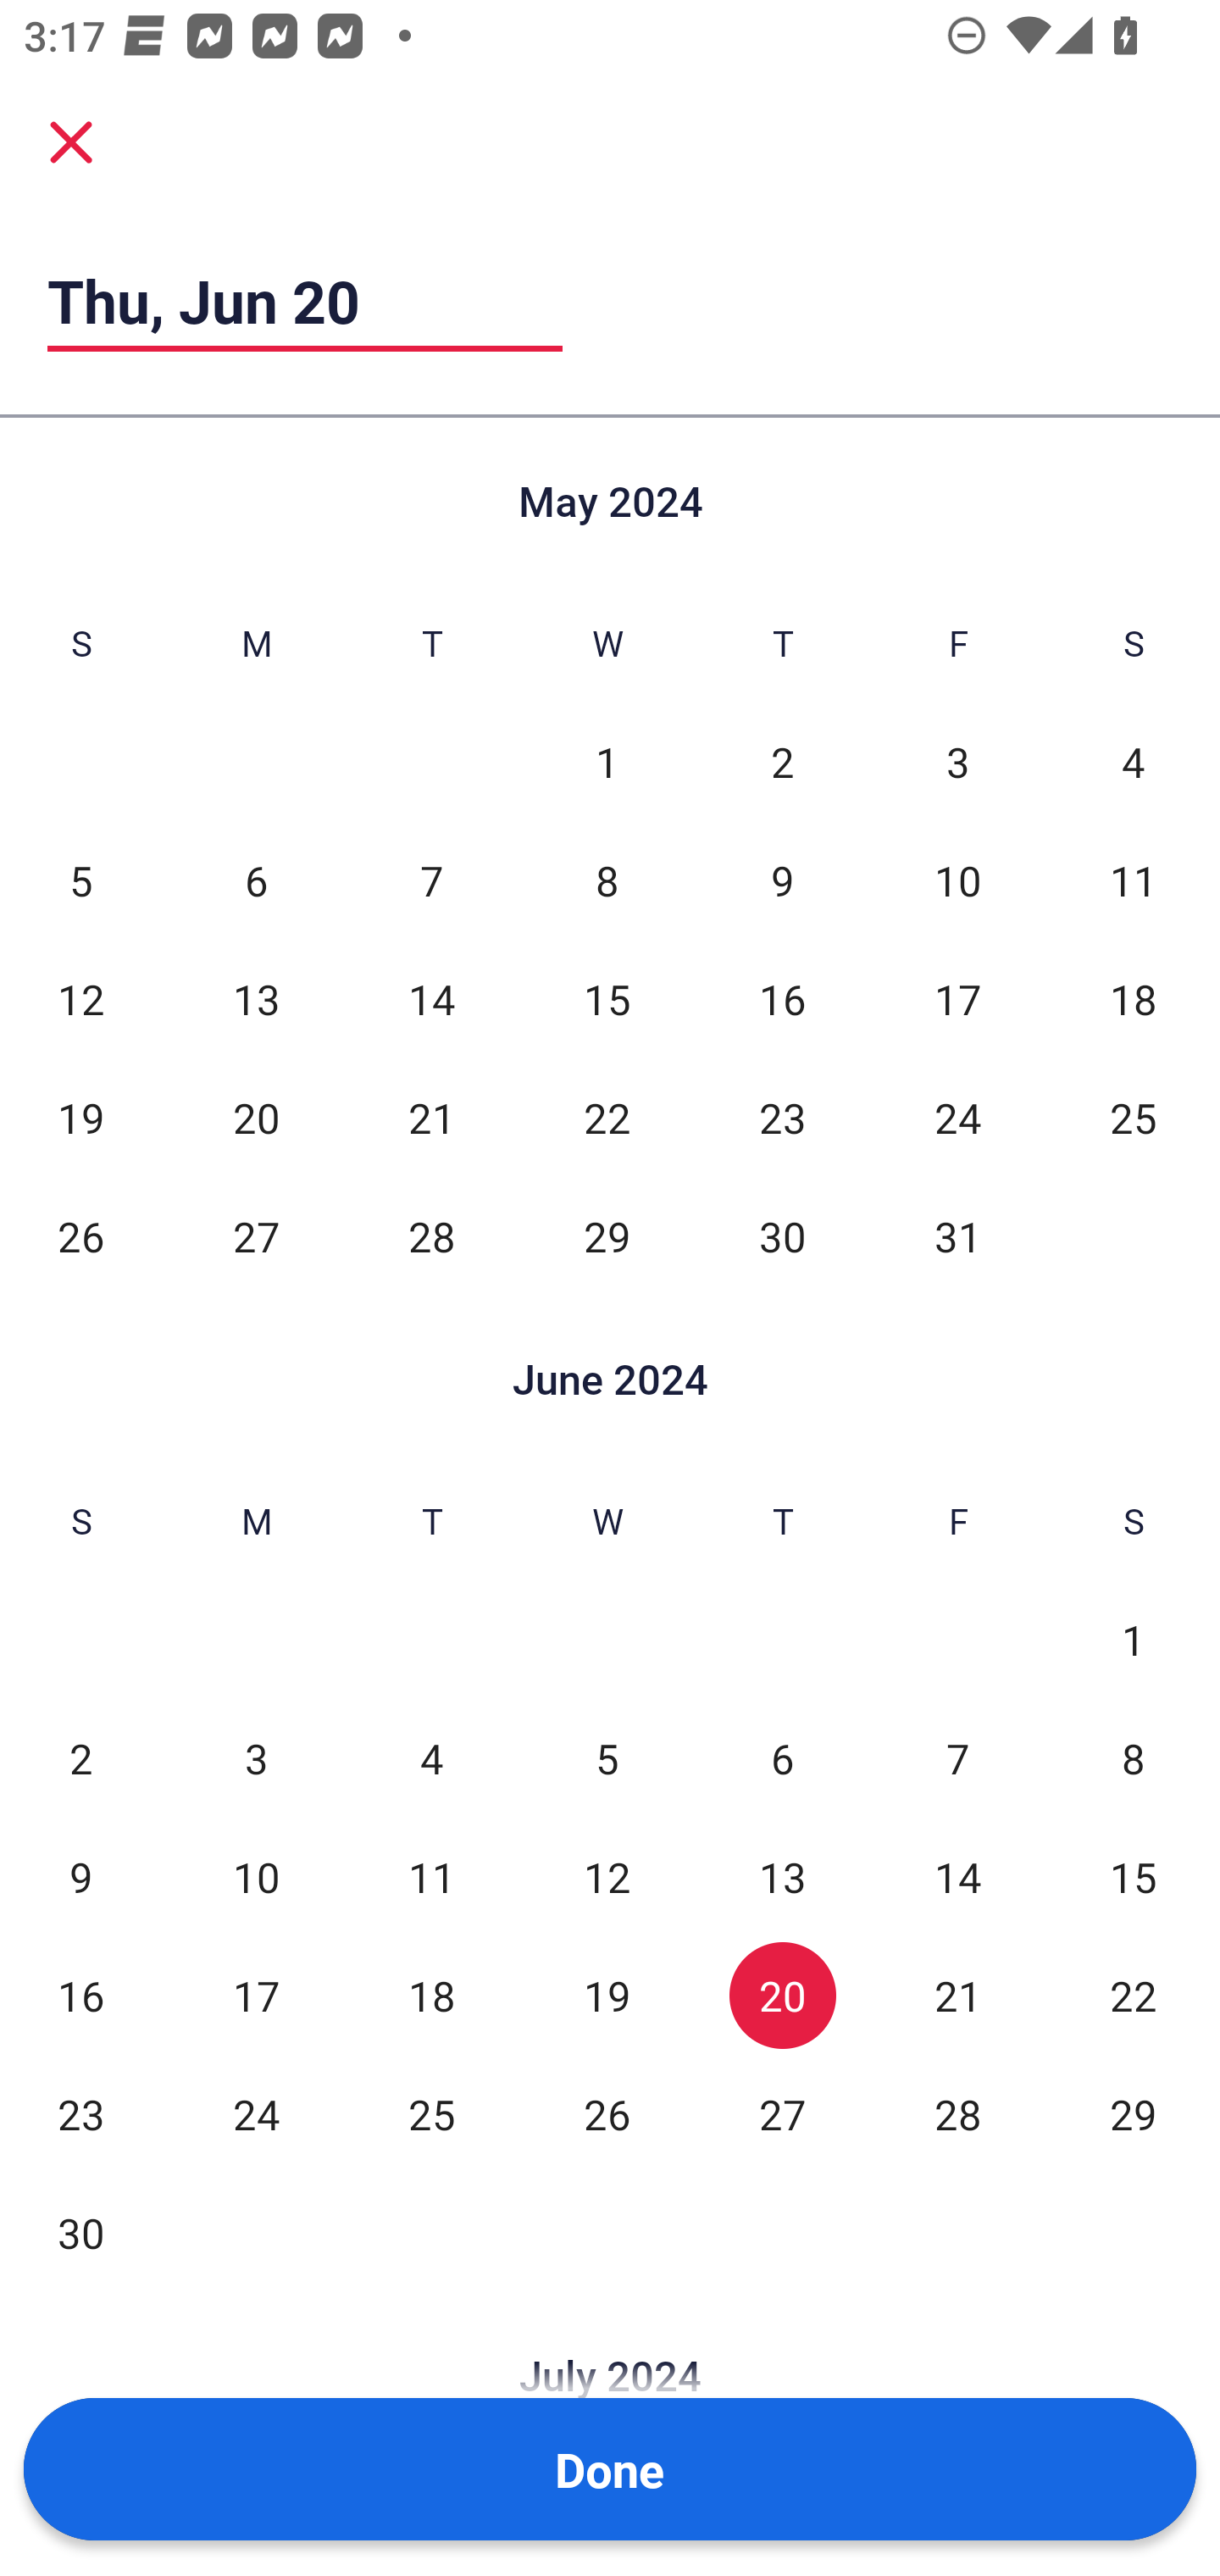 This screenshot has height=2576, width=1220. Describe the element at coordinates (80, 1759) in the screenshot. I see `2 Sun, Jun 2, Not Selected` at that location.